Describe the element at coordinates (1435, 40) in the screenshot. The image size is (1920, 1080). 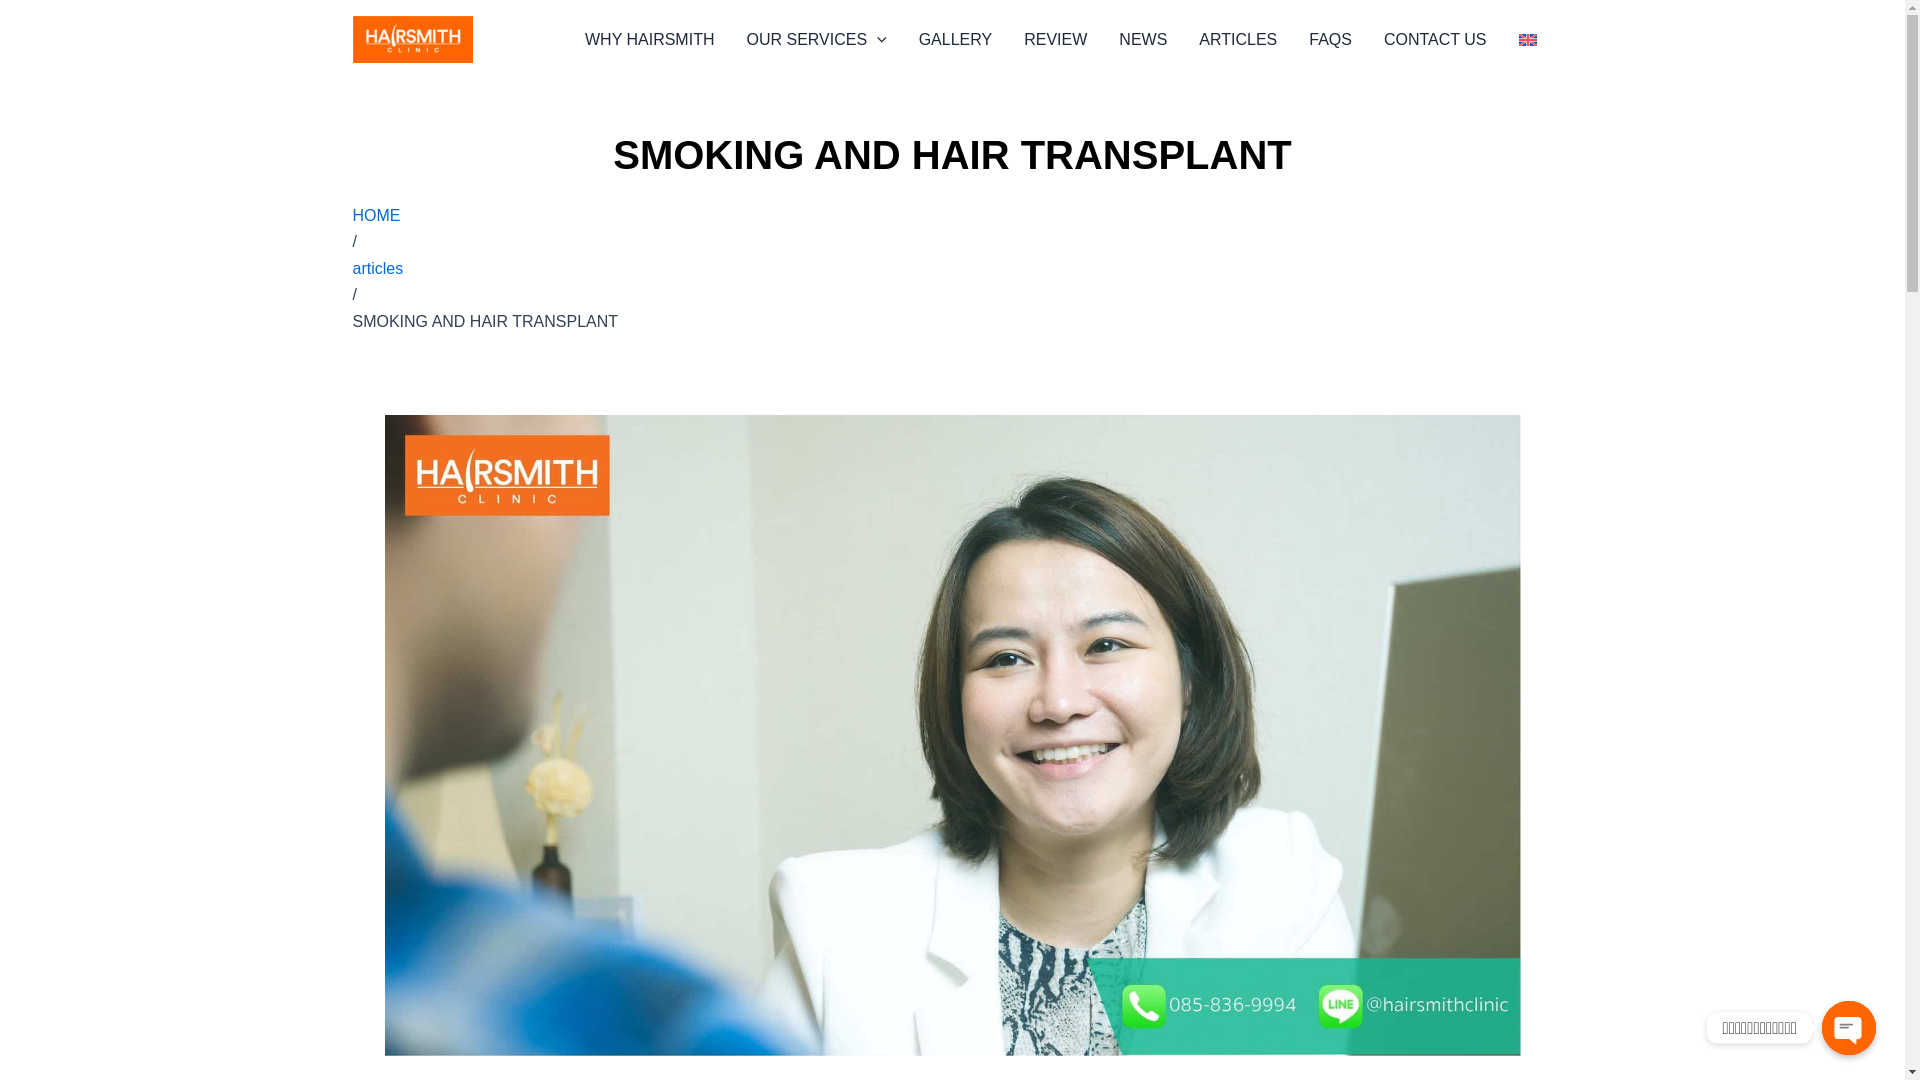
I see `CONTACT US` at that location.